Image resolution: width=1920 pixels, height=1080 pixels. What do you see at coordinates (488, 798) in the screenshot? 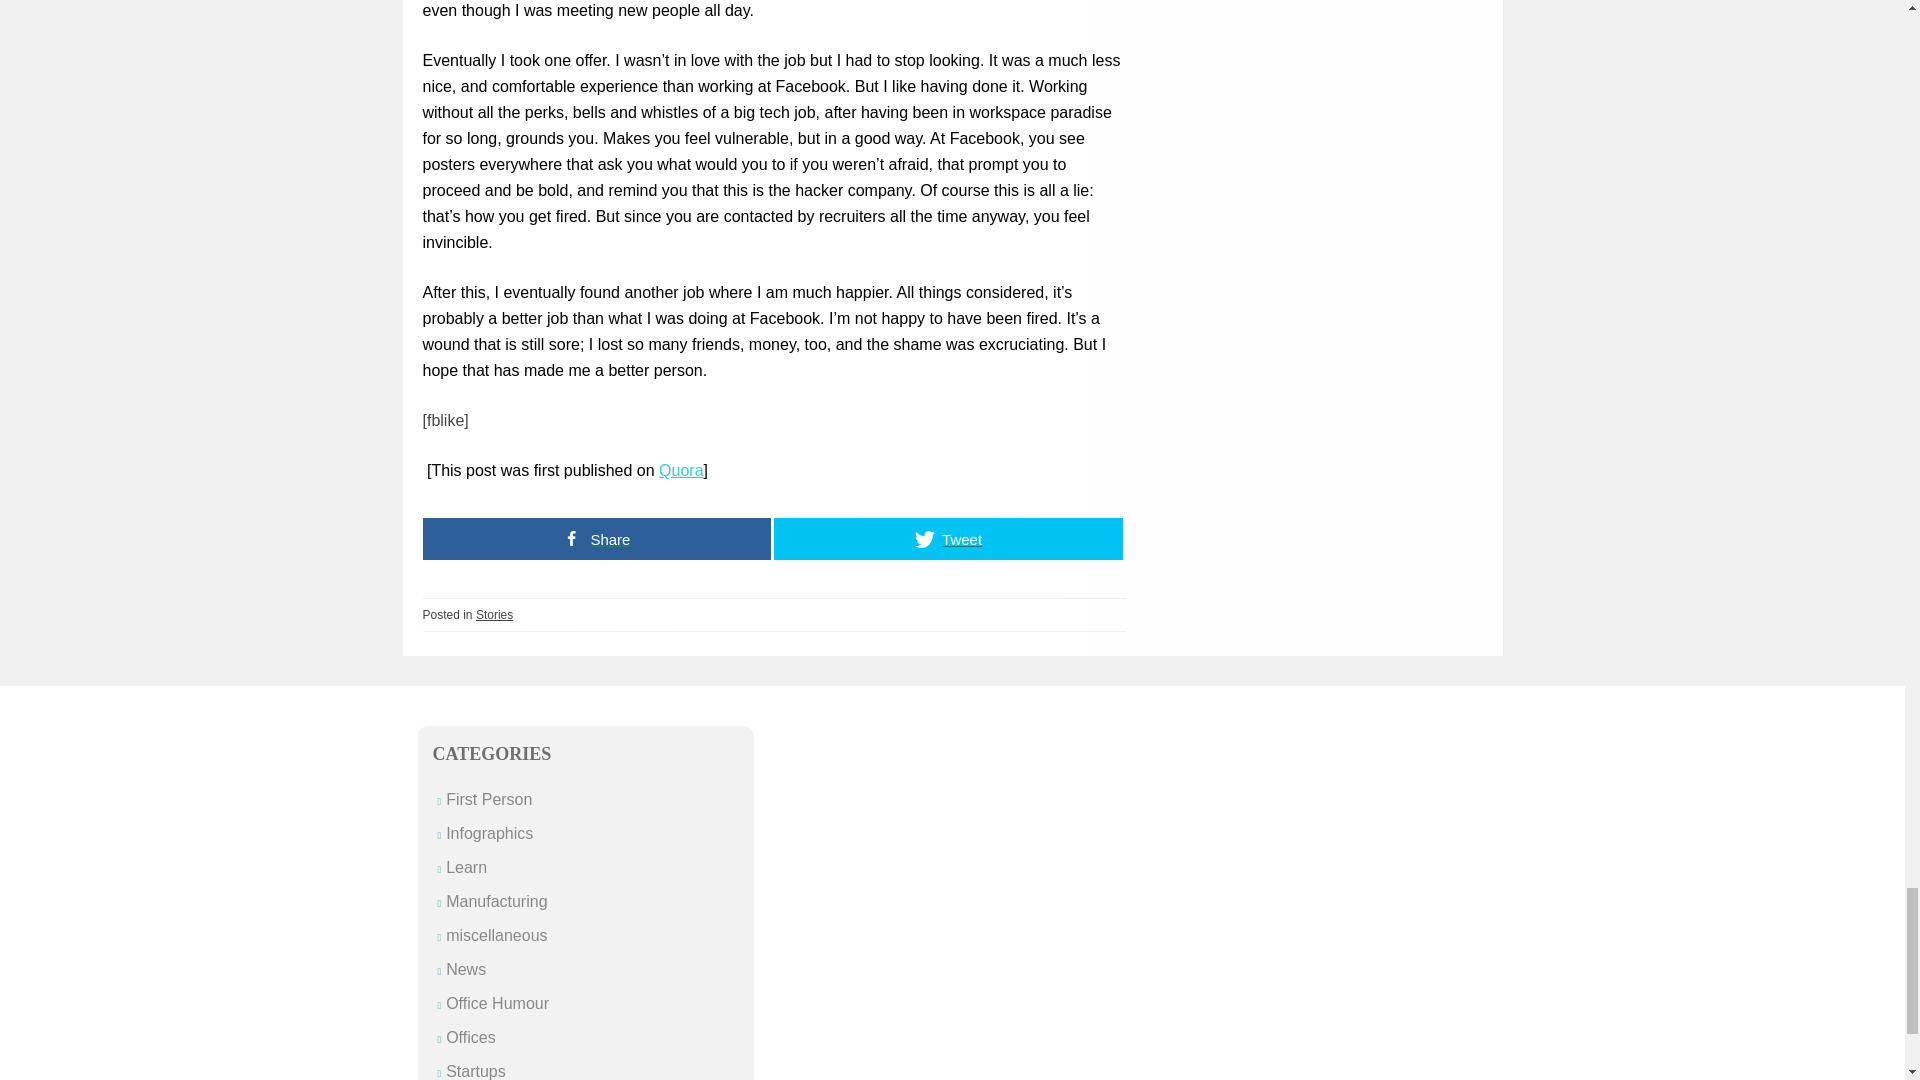
I see `First Person` at bounding box center [488, 798].